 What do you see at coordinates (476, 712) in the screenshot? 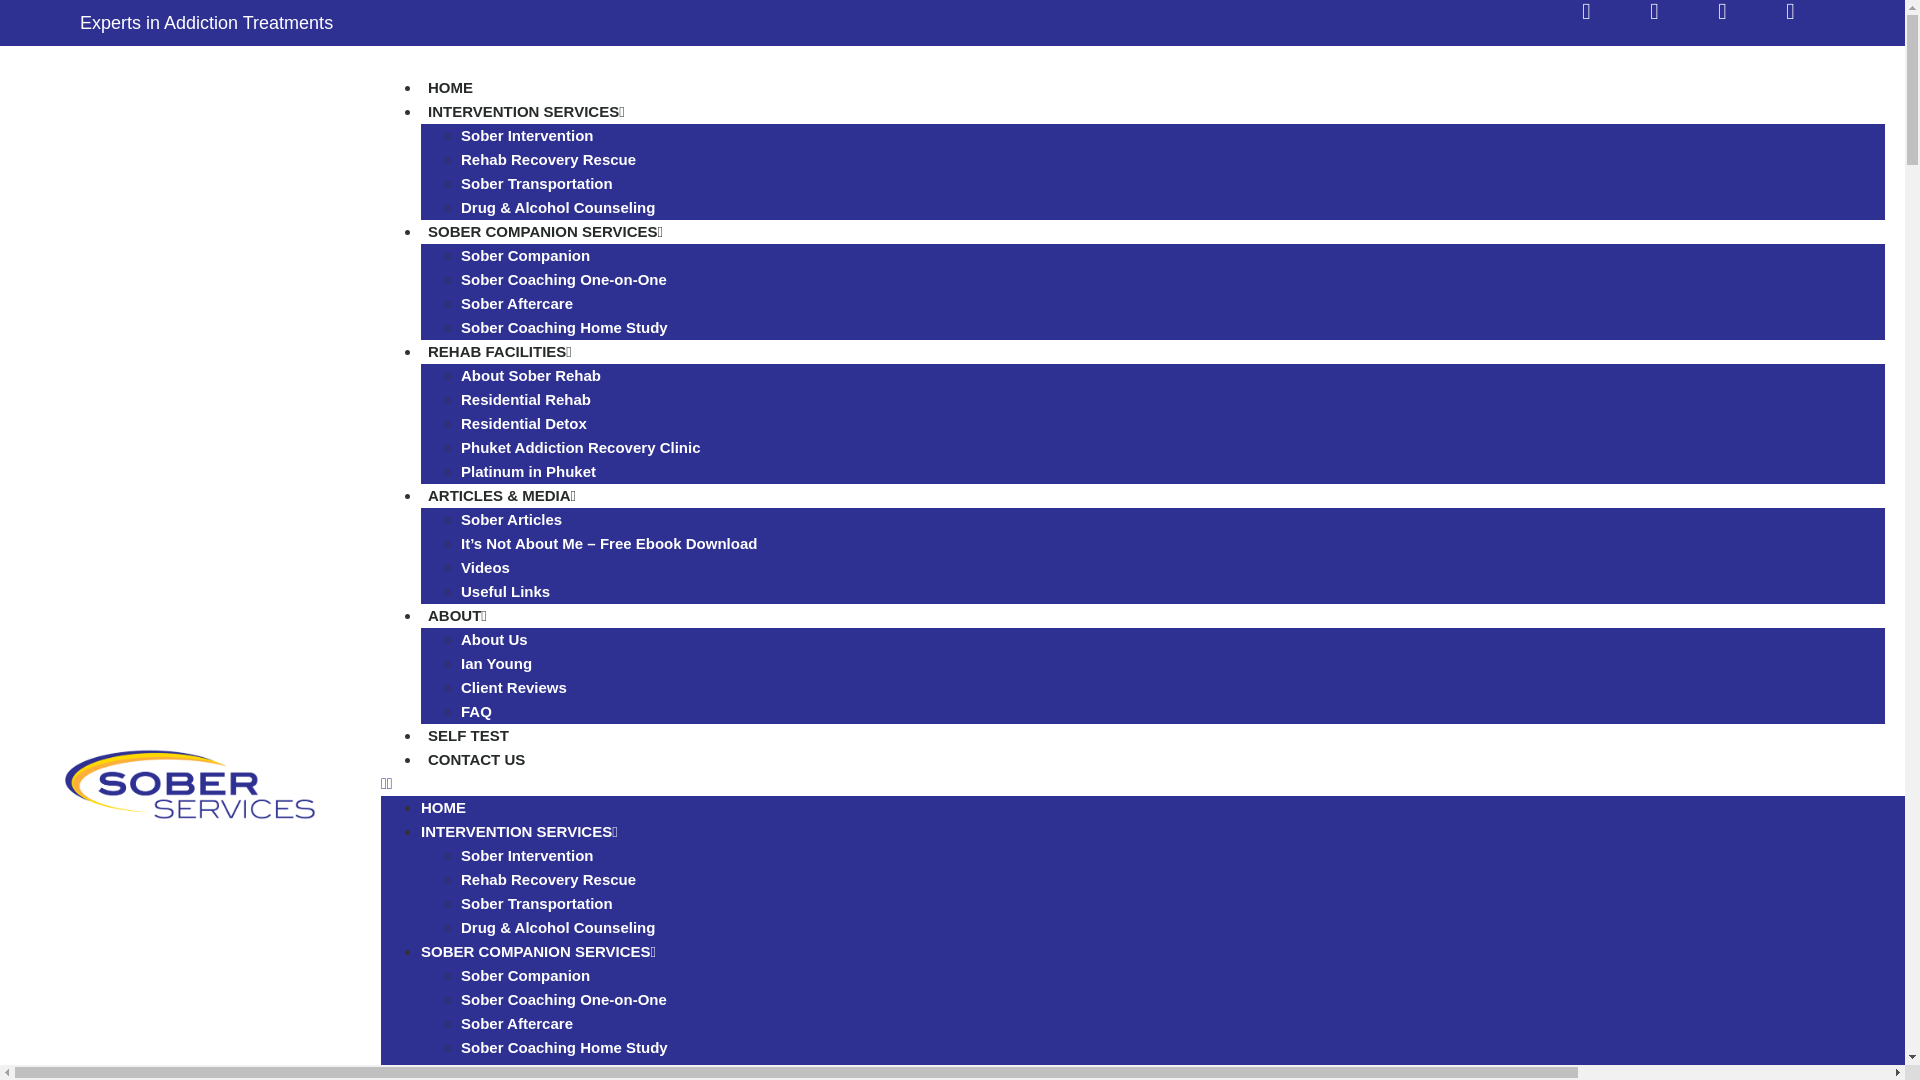
I see `FAQ` at bounding box center [476, 712].